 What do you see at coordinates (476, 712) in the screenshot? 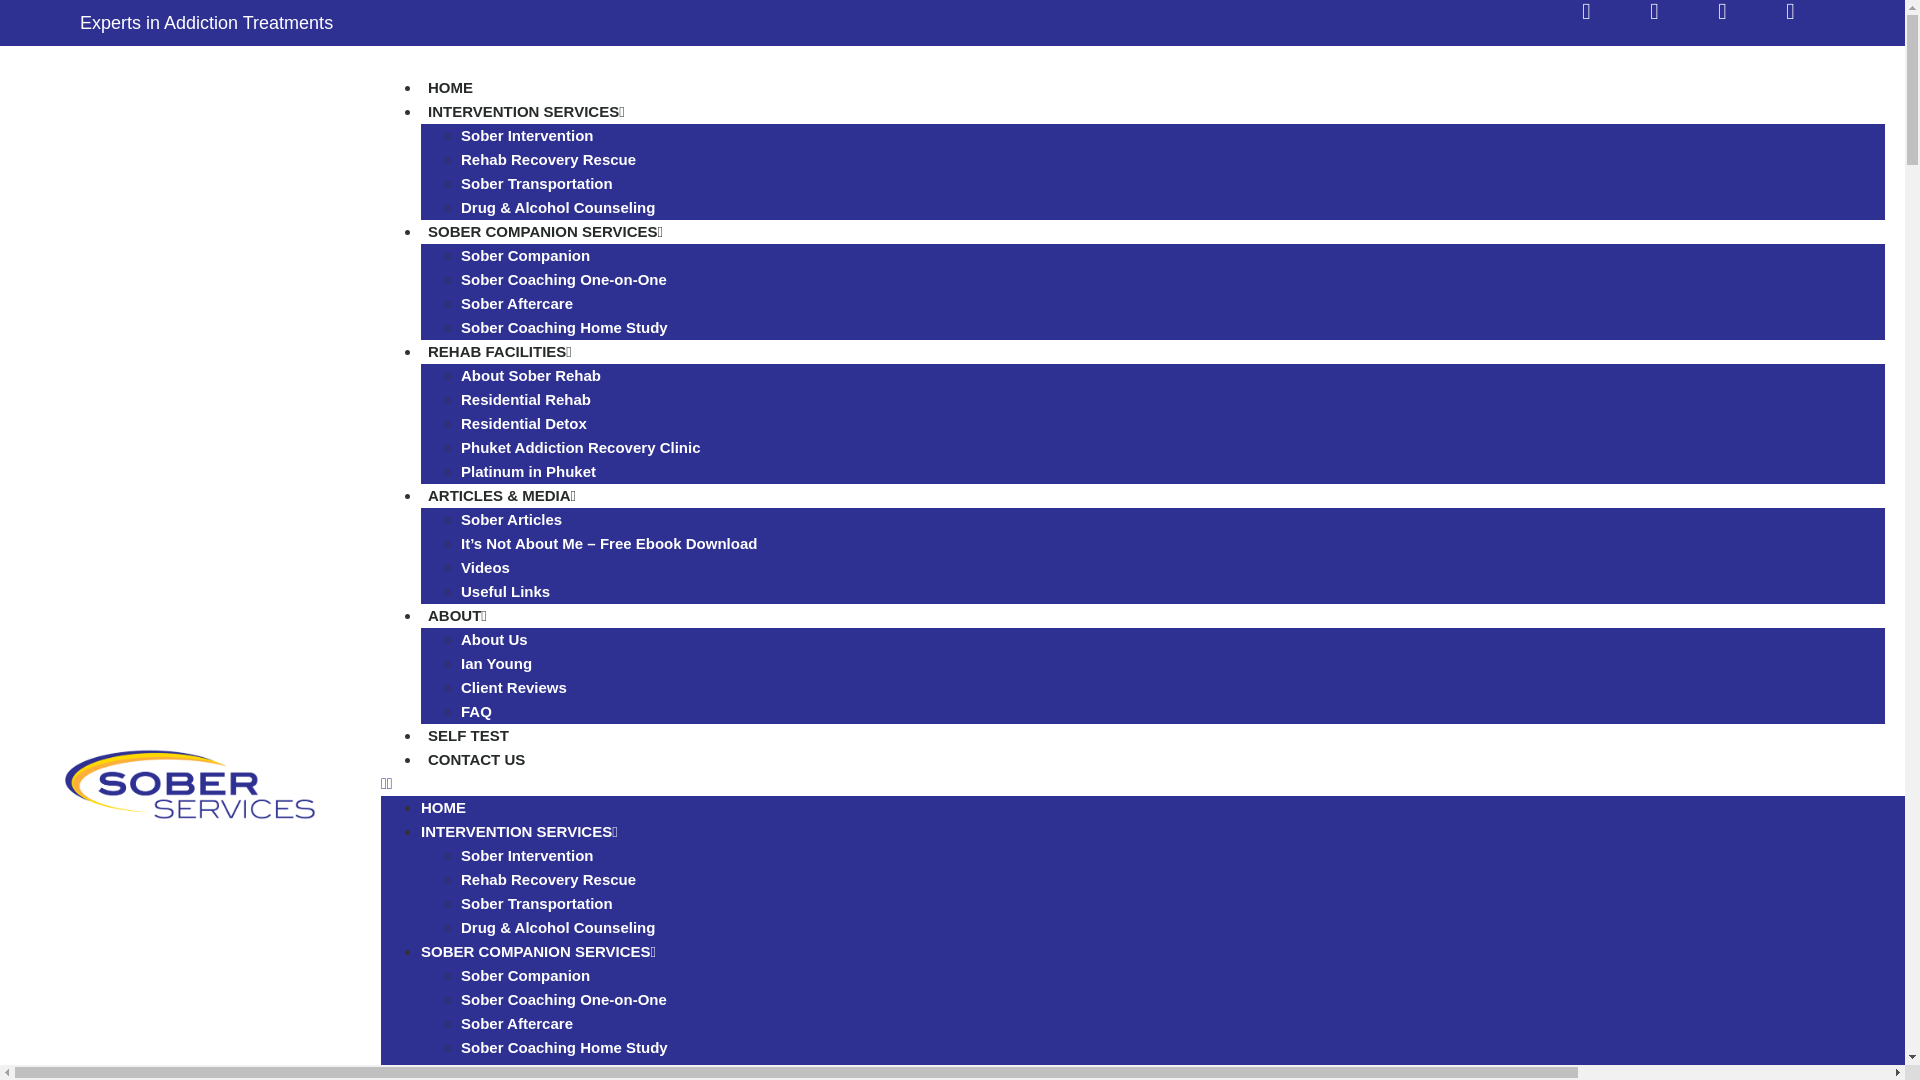
I see `FAQ` at bounding box center [476, 712].